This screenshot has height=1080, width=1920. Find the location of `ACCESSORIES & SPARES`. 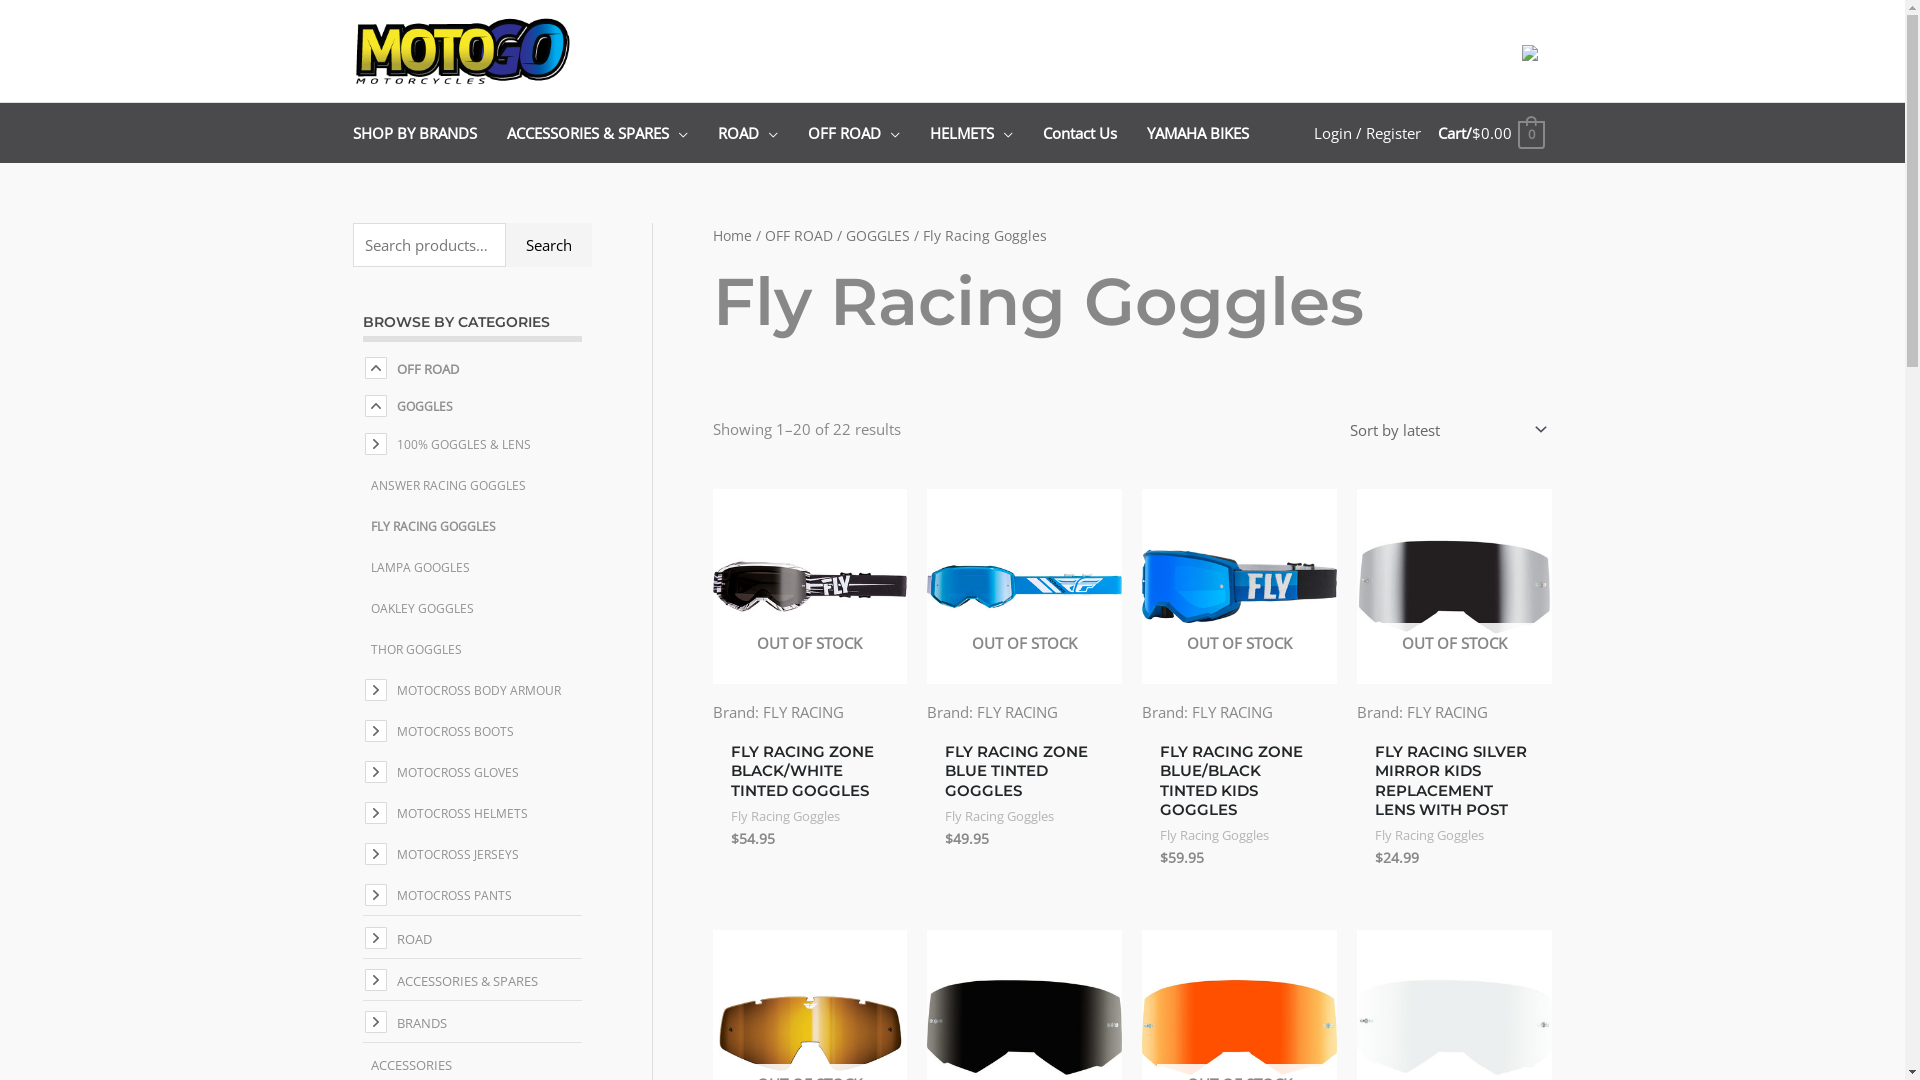

ACCESSORIES & SPARES is located at coordinates (612, 133).